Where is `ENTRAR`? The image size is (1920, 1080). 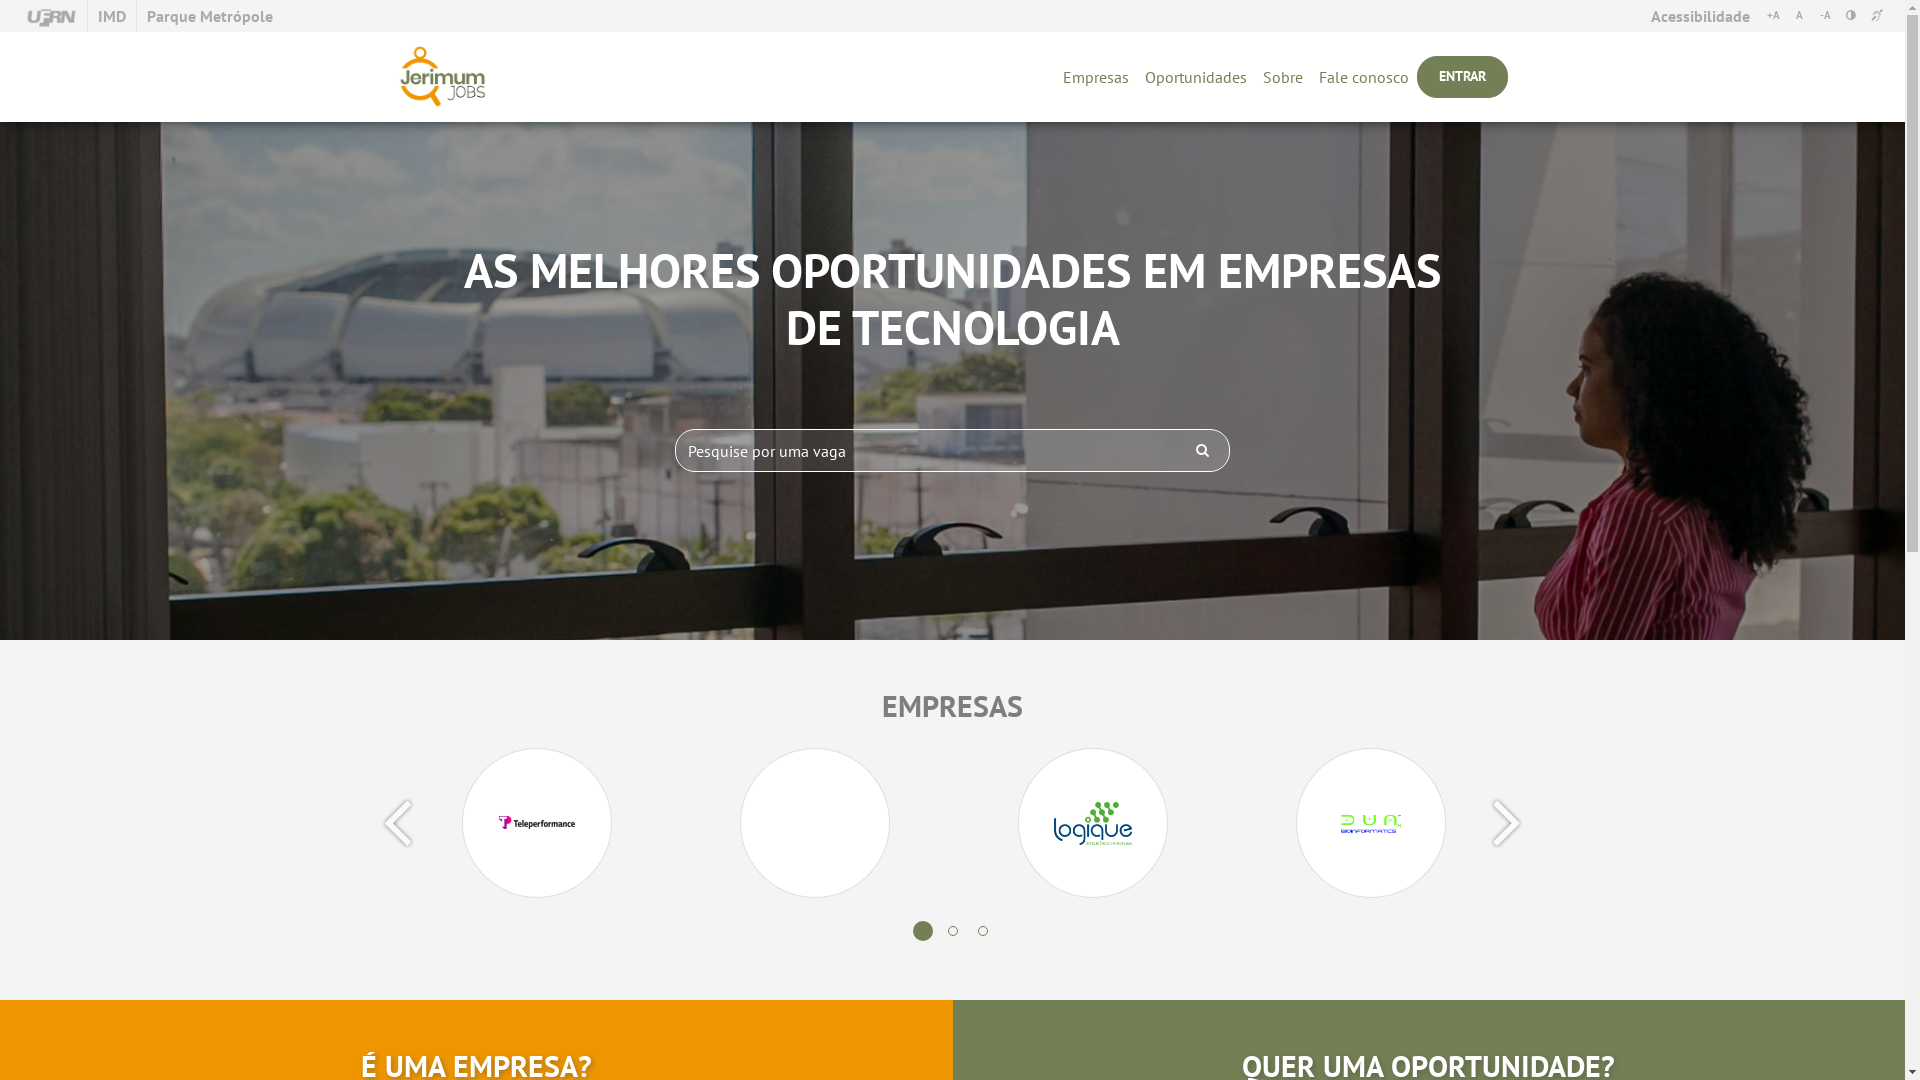
ENTRAR is located at coordinates (1462, 77).